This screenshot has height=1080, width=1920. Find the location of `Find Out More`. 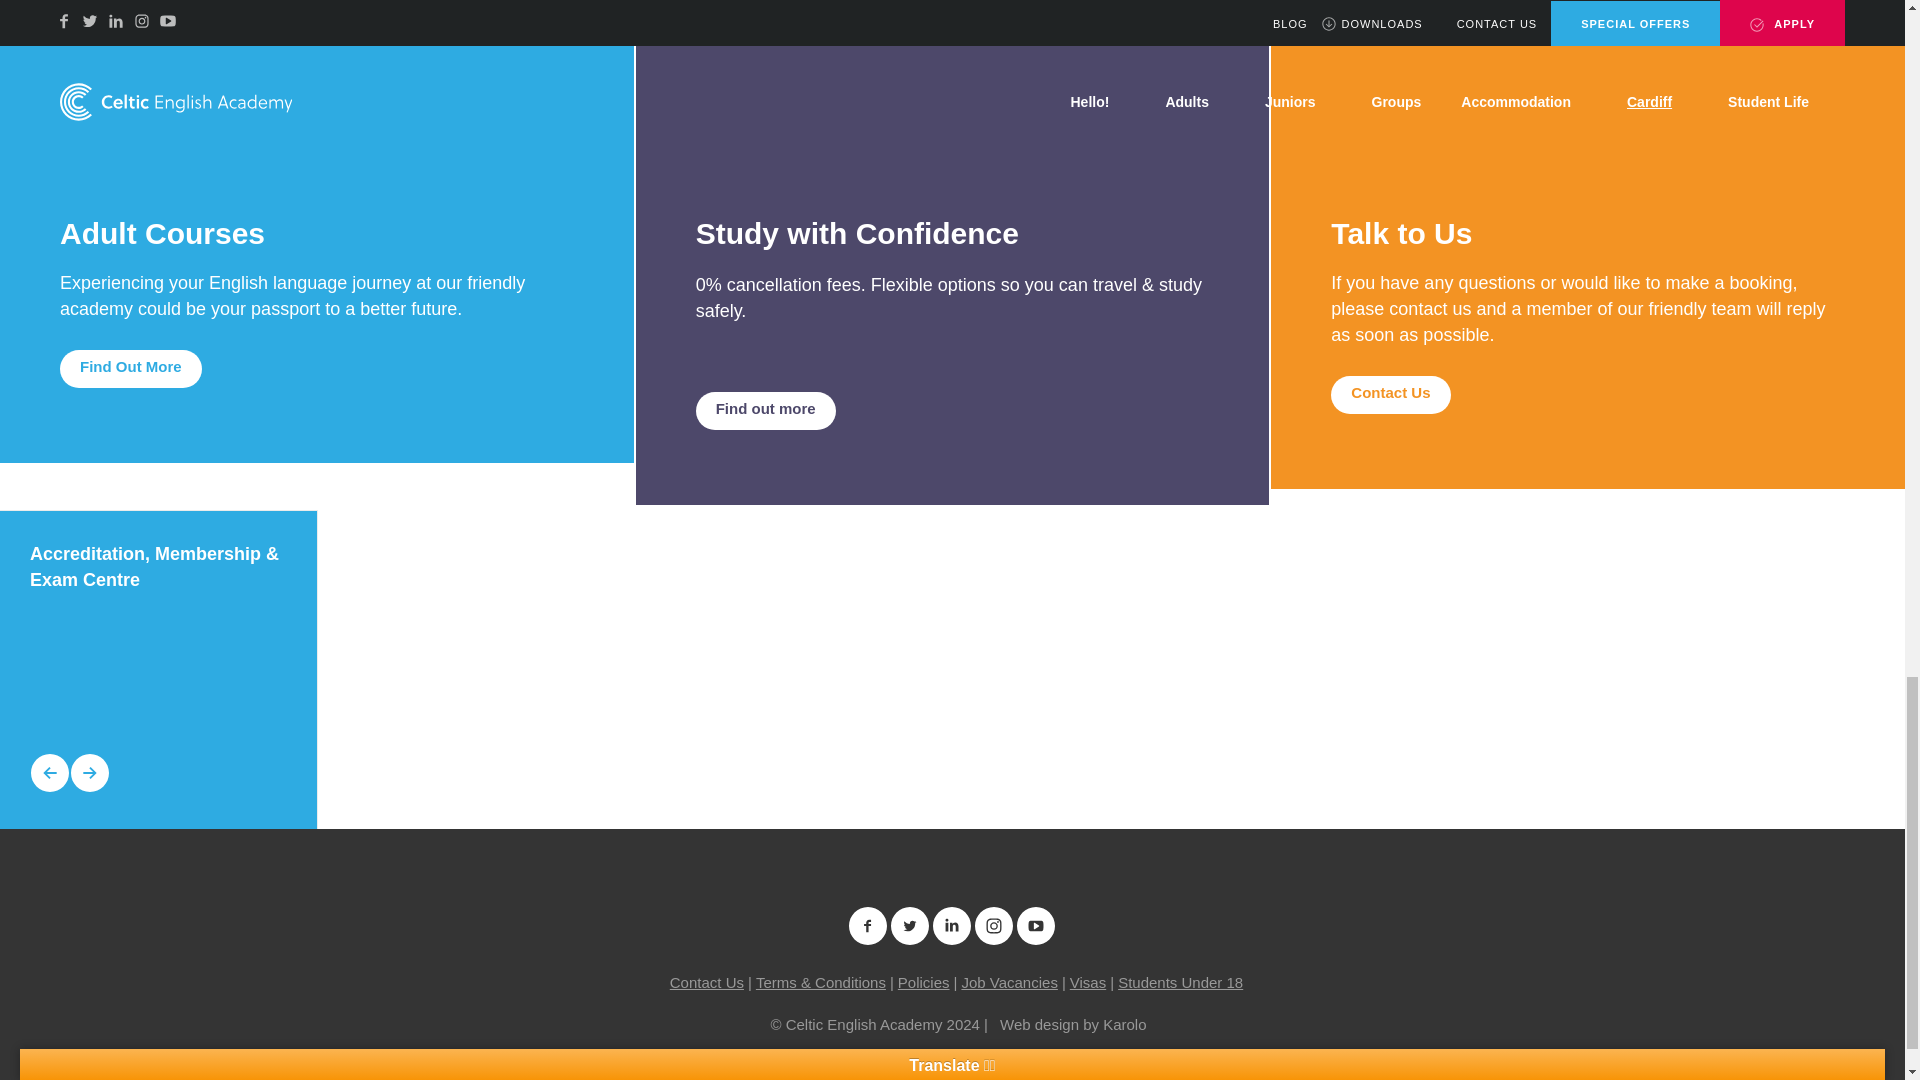

Find Out More is located at coordinates (130, 368).